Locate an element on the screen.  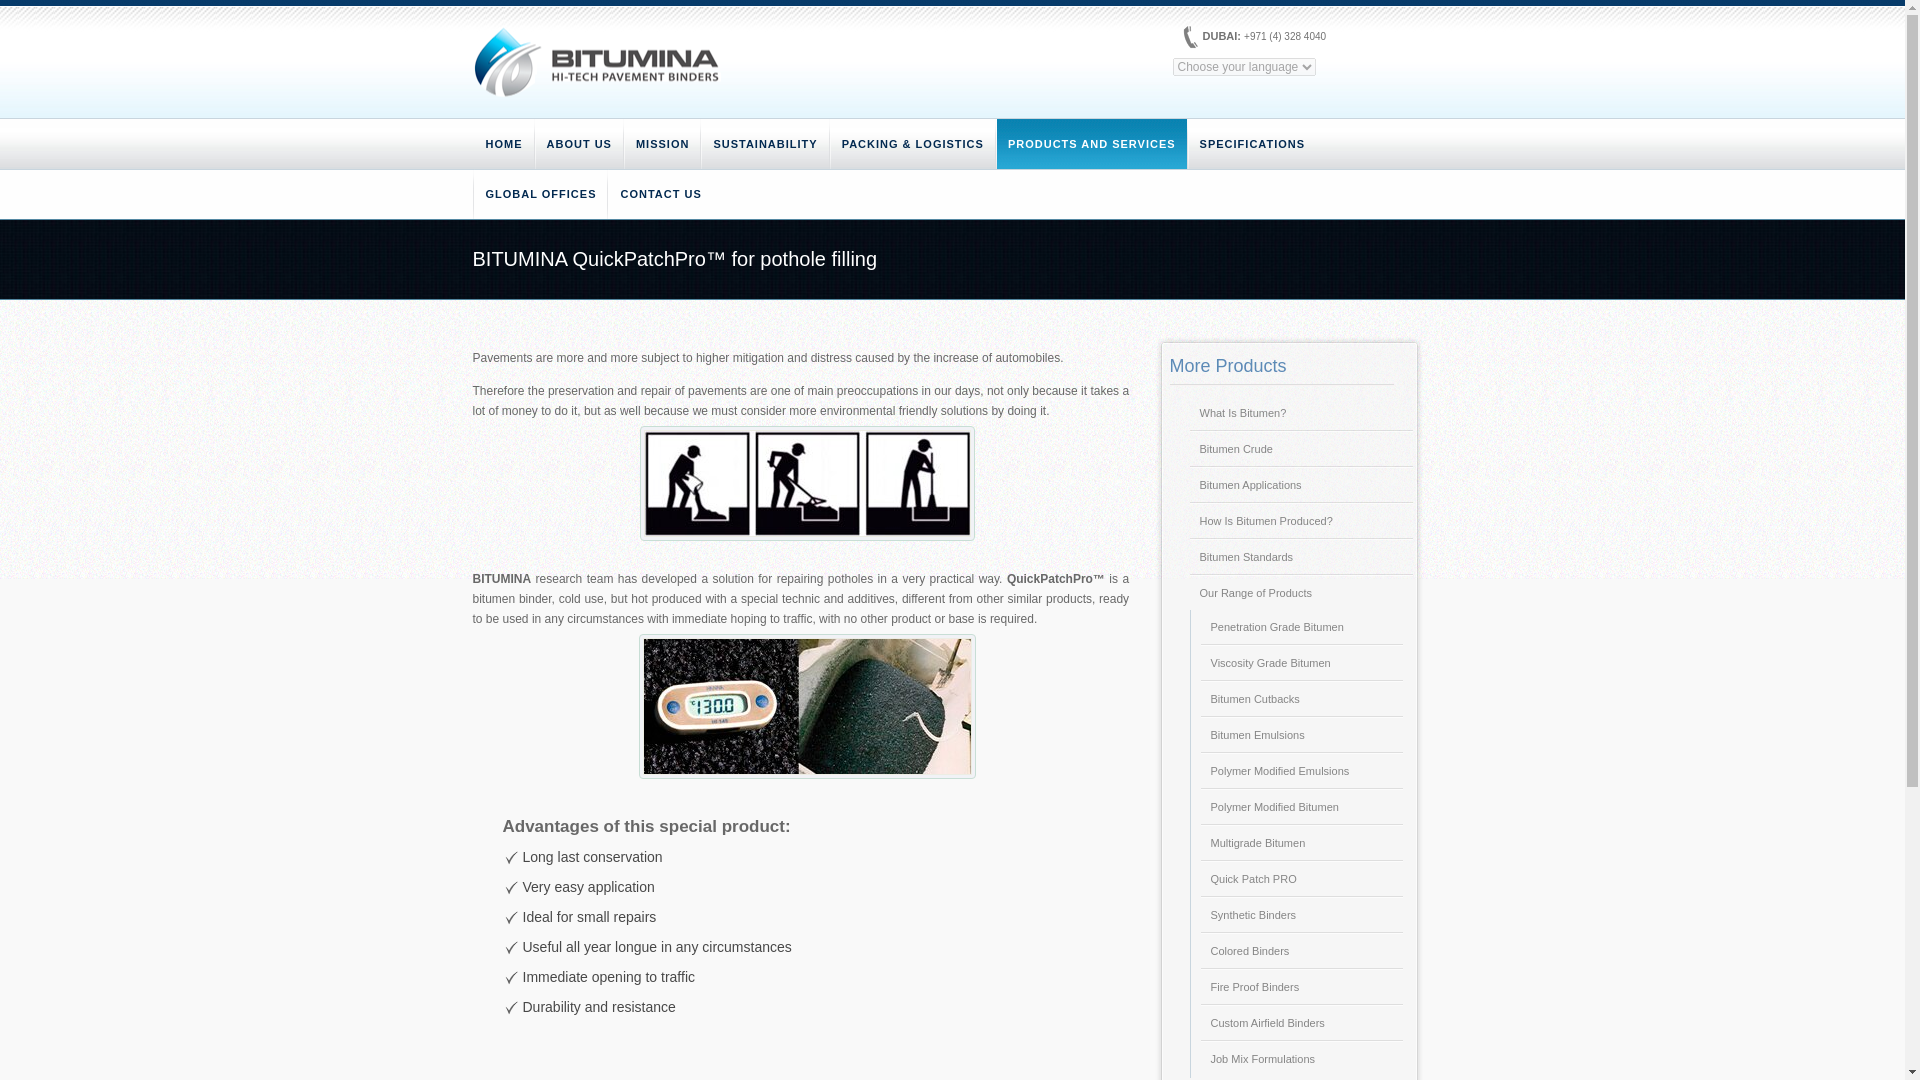
Our Range of Products is located at coordinates (1300, 592).